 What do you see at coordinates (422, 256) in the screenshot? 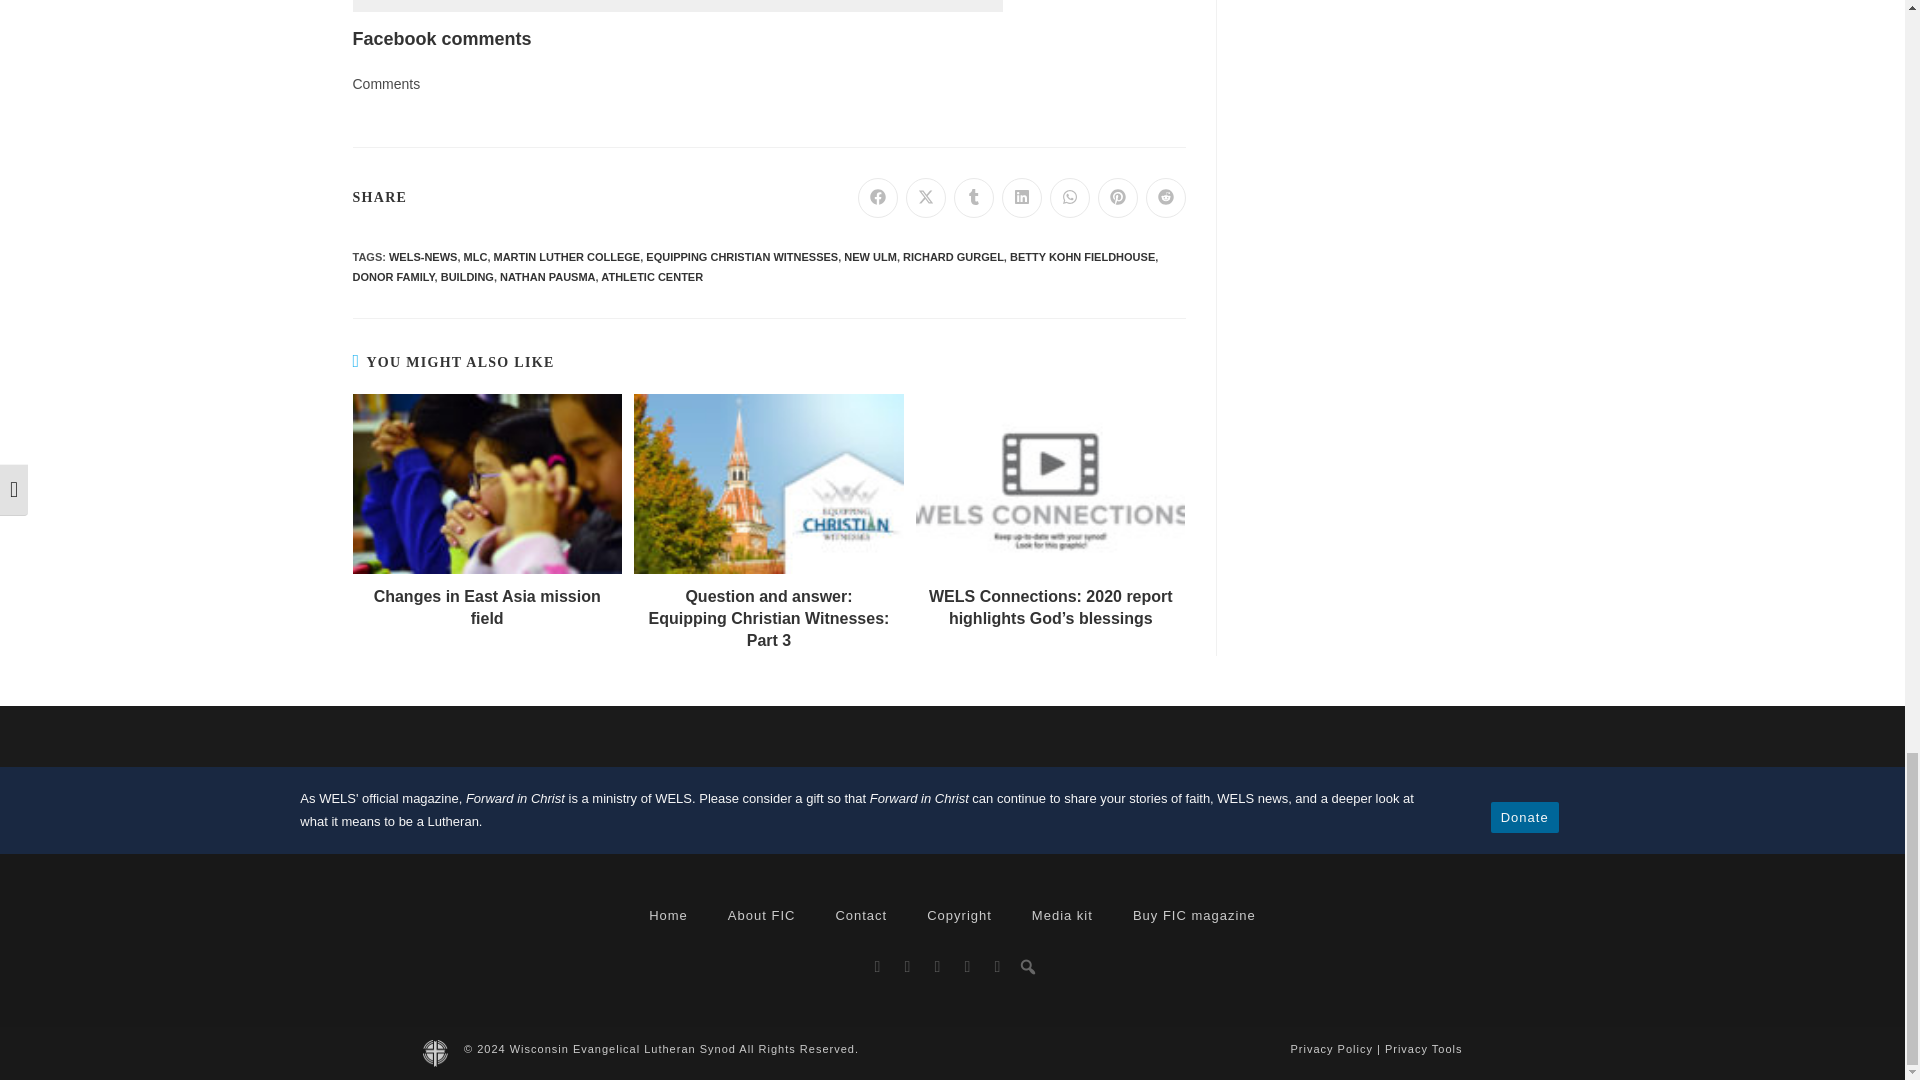
I see `WELS-NEWS` at bounding box center [422, 256].